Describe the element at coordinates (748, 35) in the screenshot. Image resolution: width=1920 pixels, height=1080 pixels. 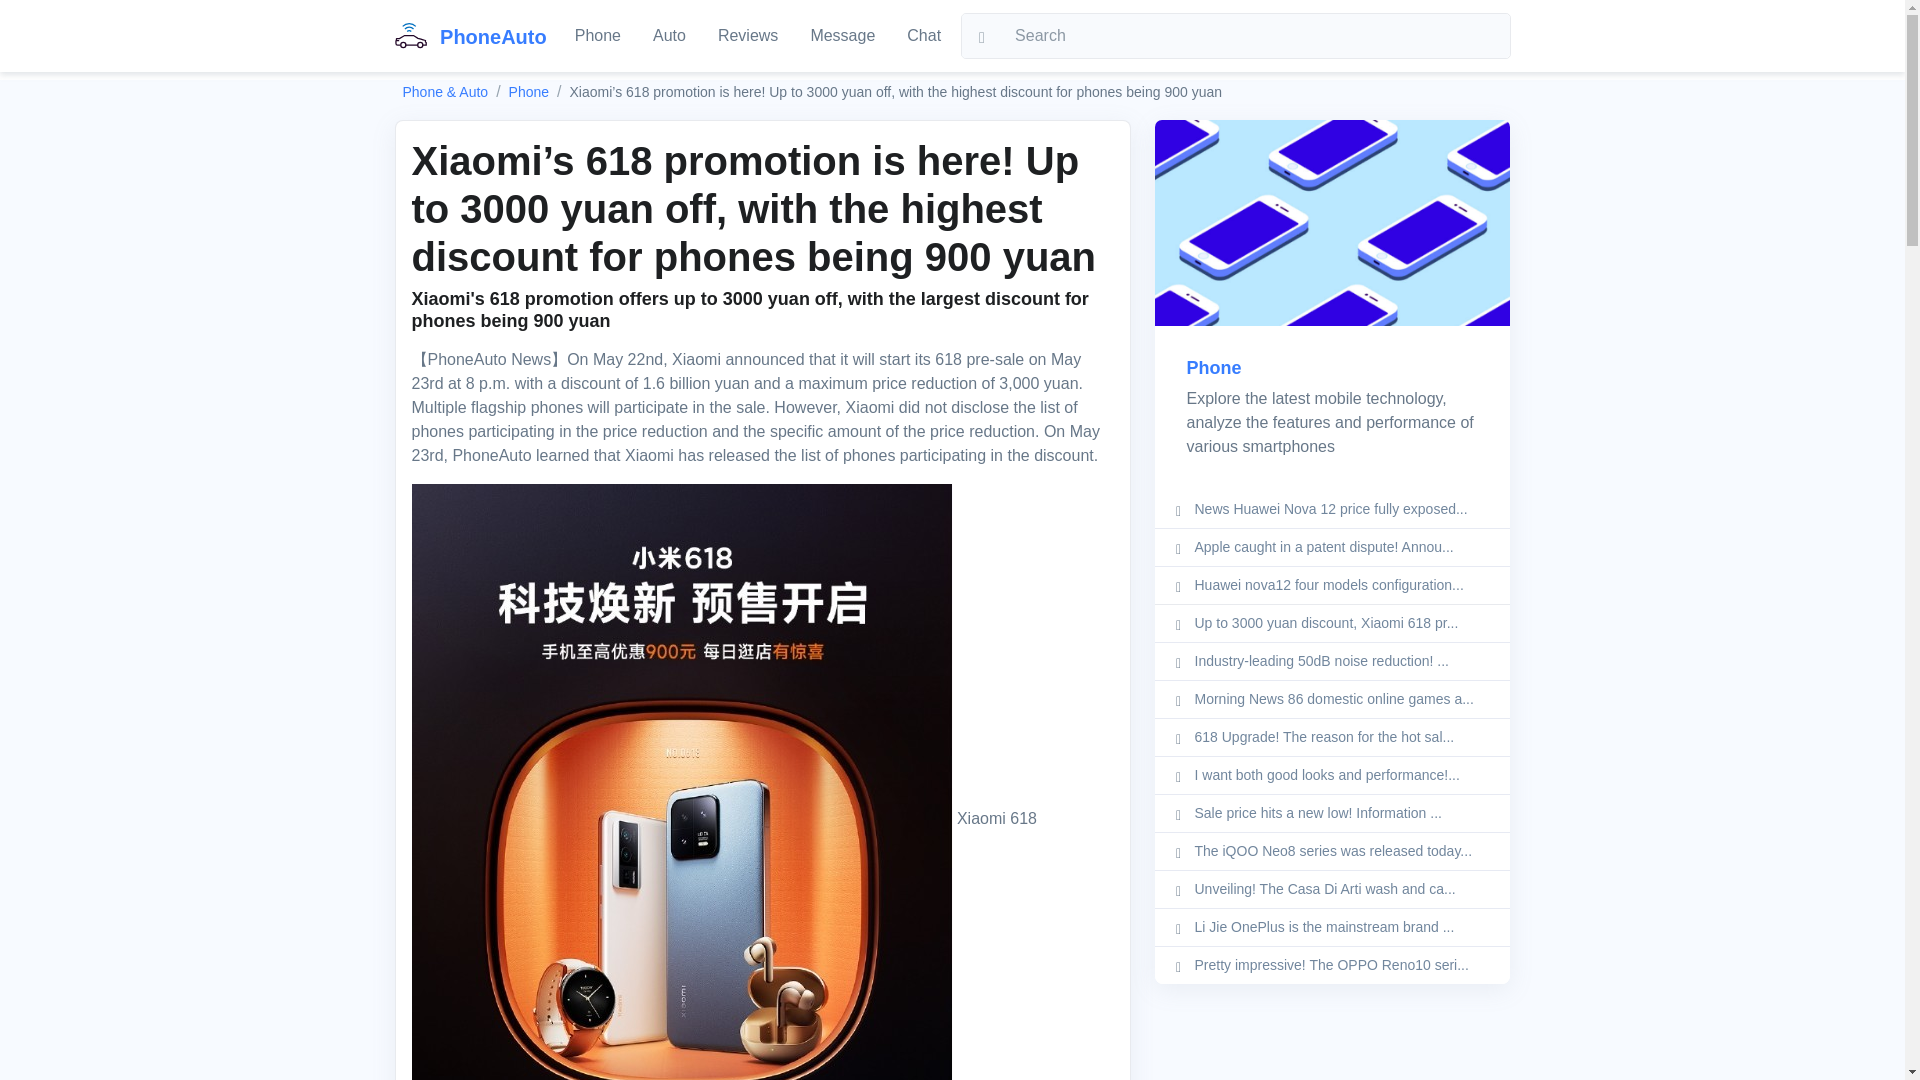
I see `Reviews` at that location.